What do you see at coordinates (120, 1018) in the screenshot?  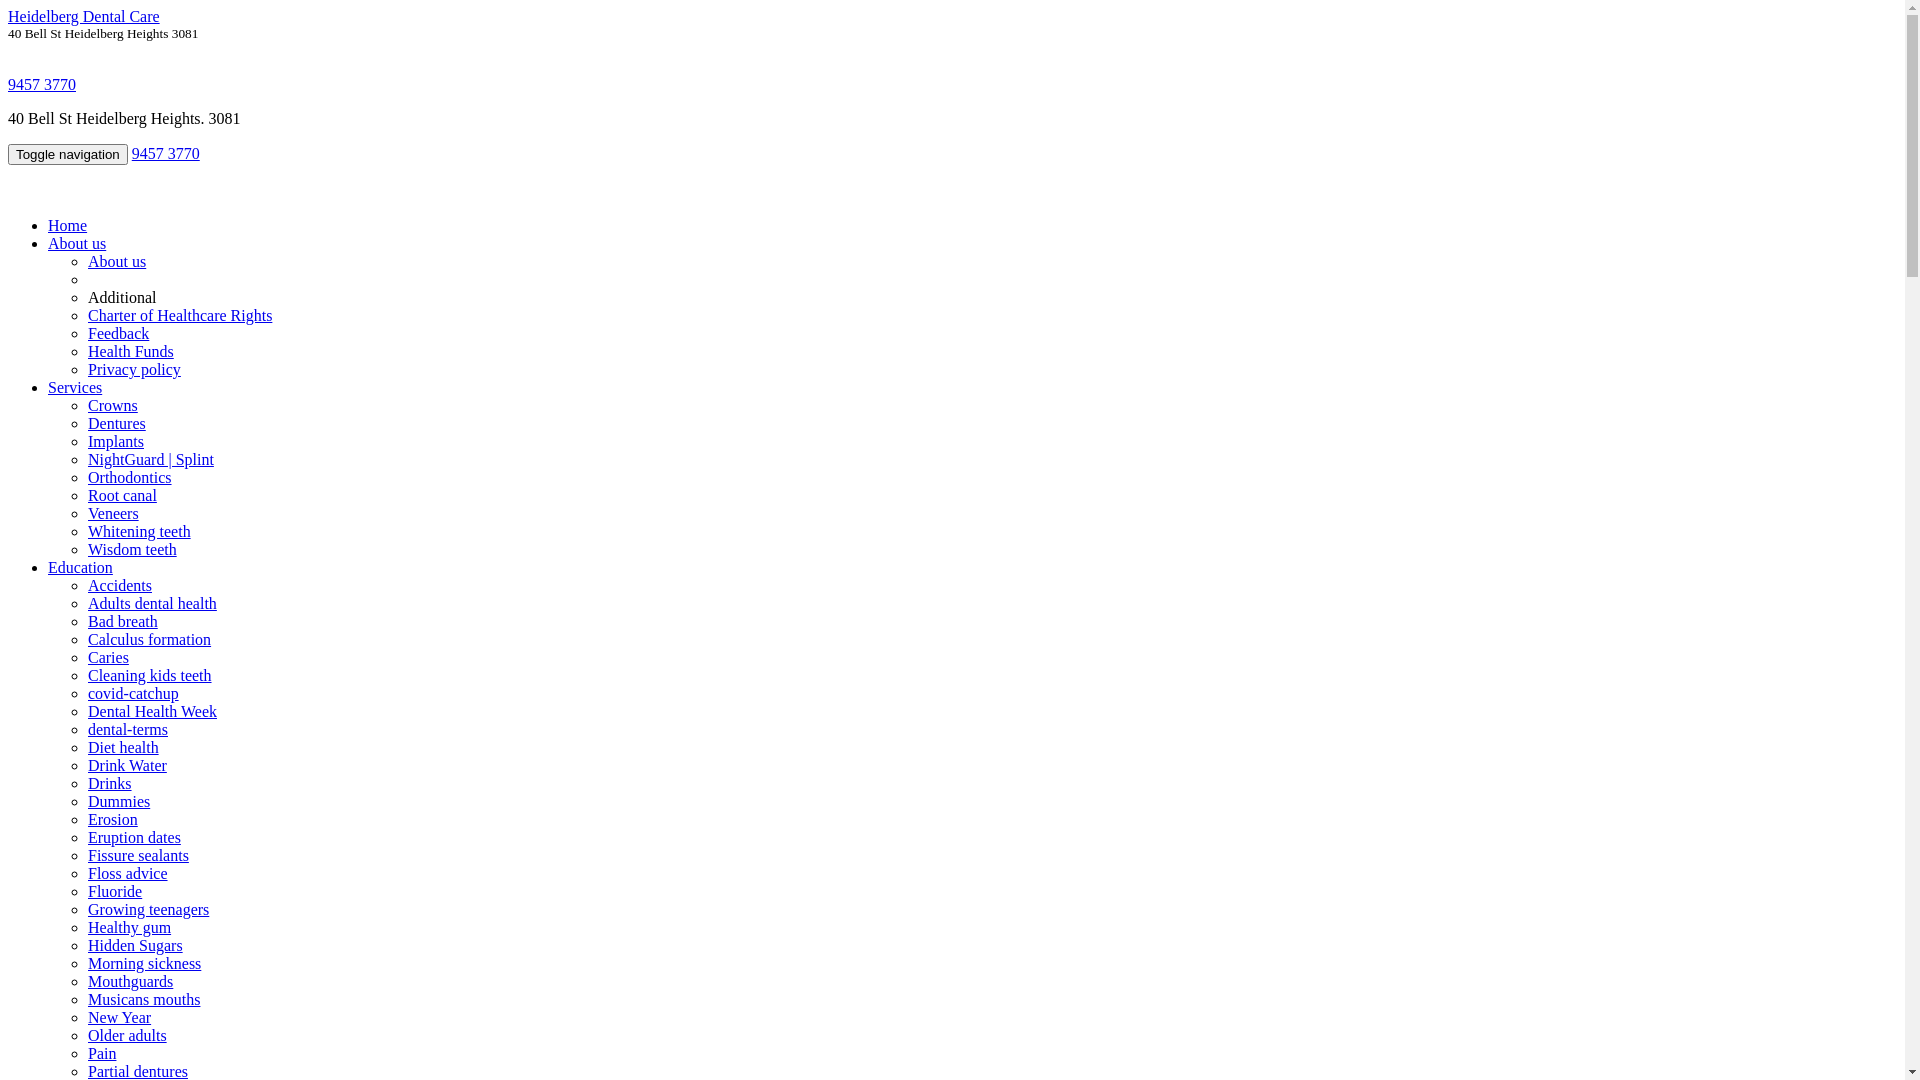 I see `New Year` at bounding box center [120, 1018].